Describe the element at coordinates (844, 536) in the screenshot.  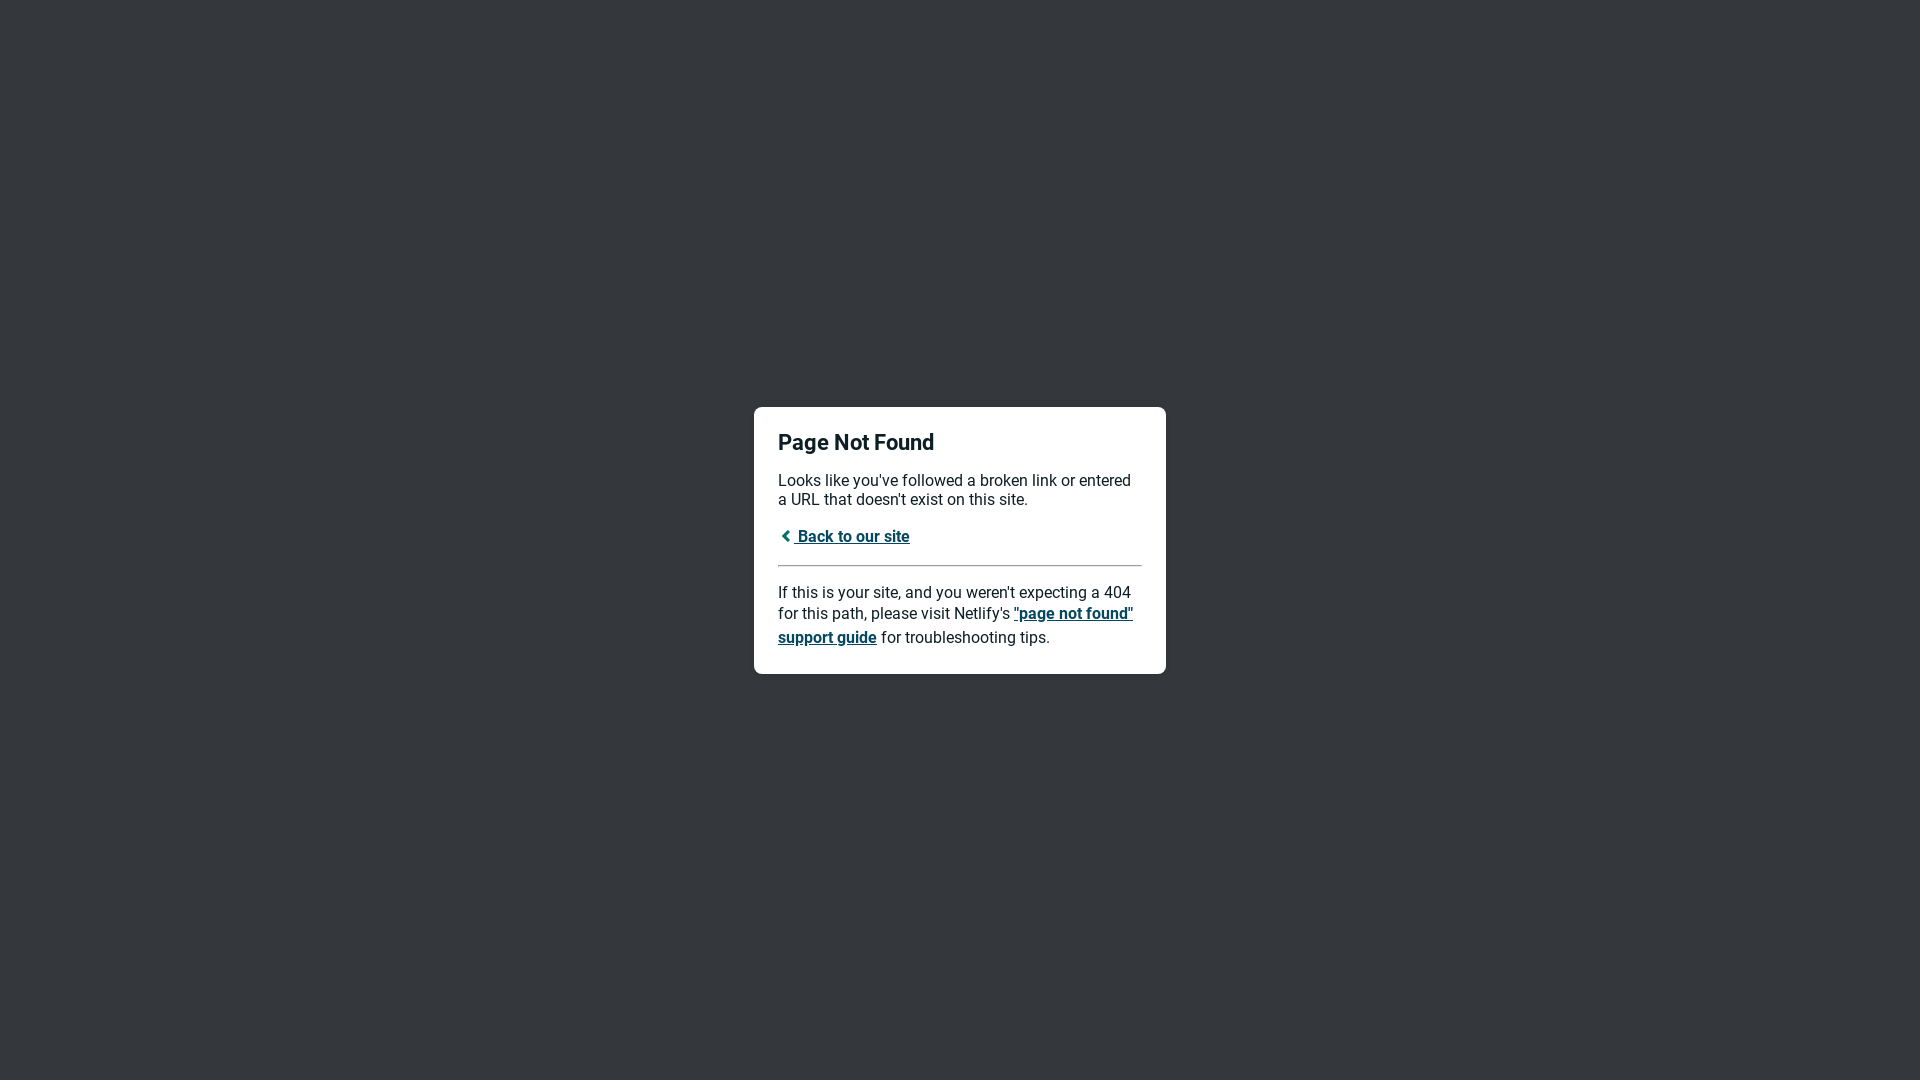
I see `Back to our site` at that location.